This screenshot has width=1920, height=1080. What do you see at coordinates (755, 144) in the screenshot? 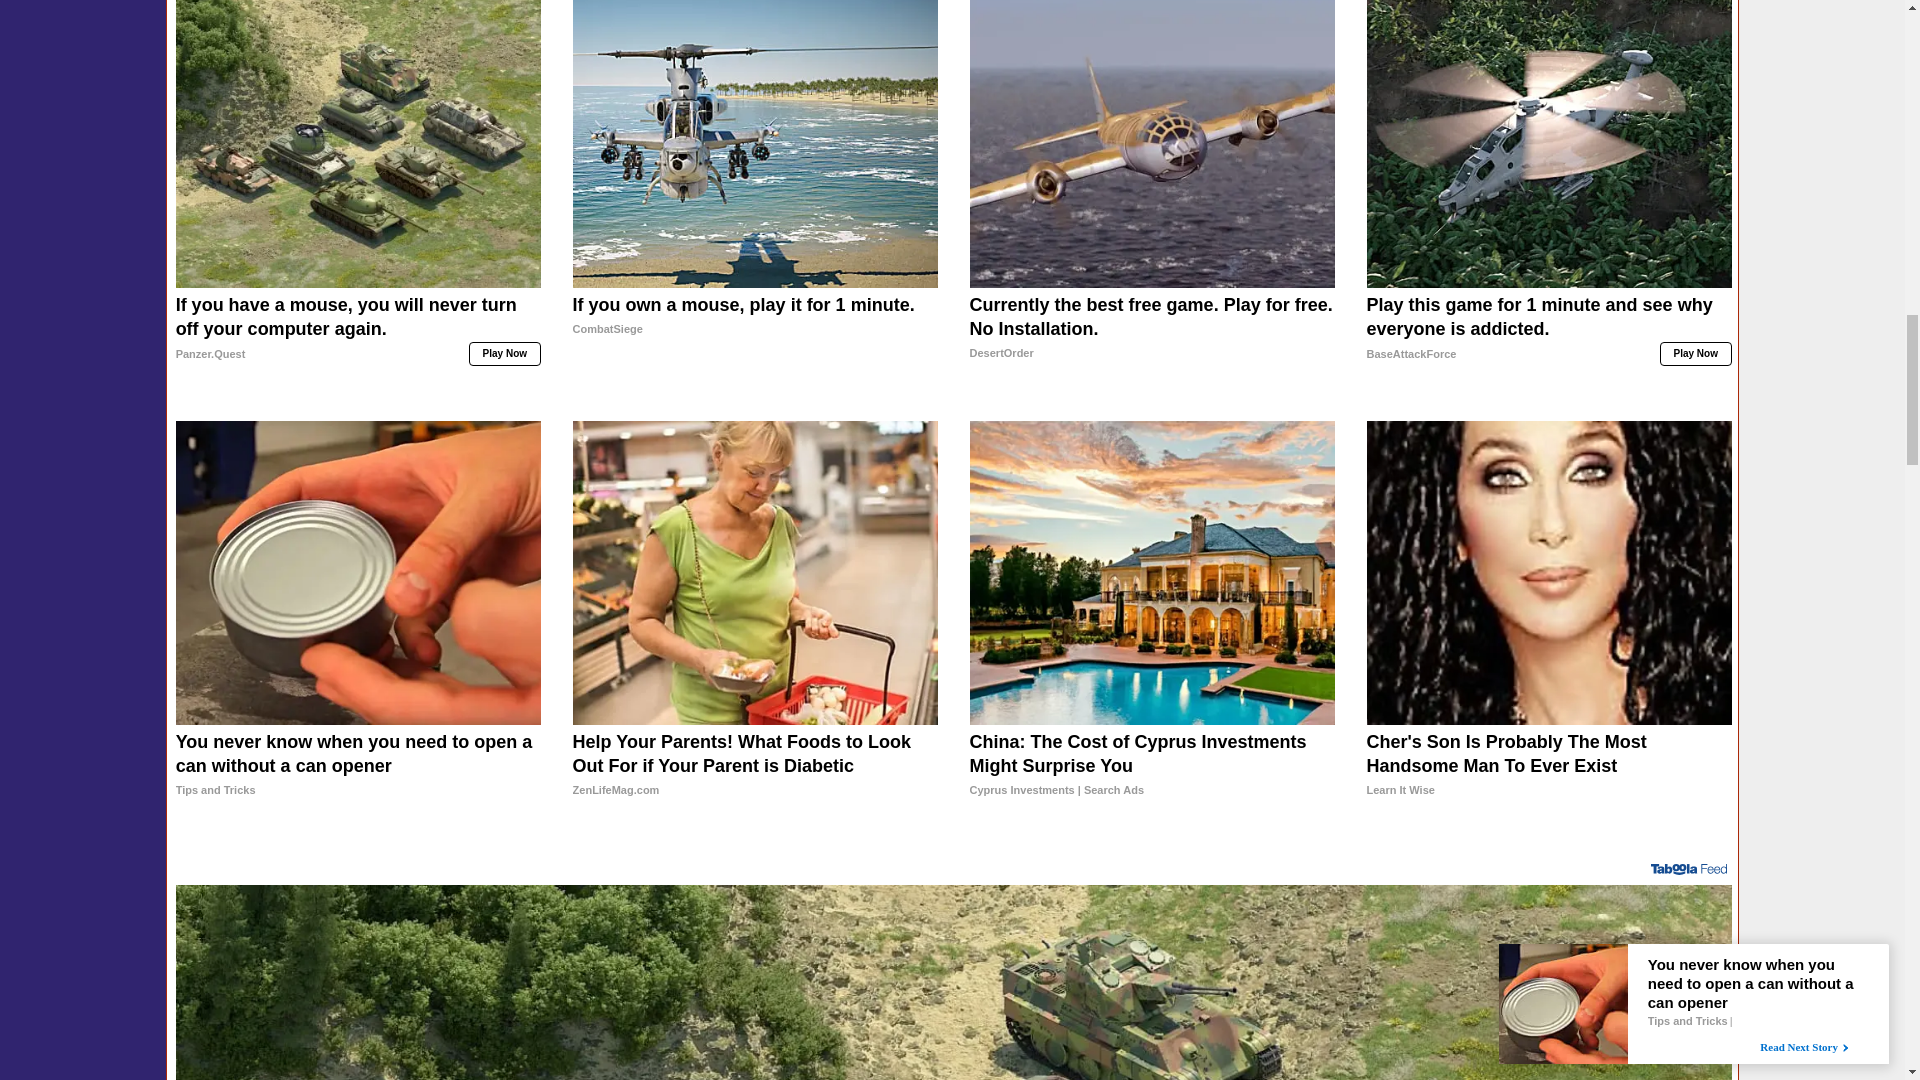
I see `If you own a mouse, play it for 1 minute.` at bounding box center [755, 144].